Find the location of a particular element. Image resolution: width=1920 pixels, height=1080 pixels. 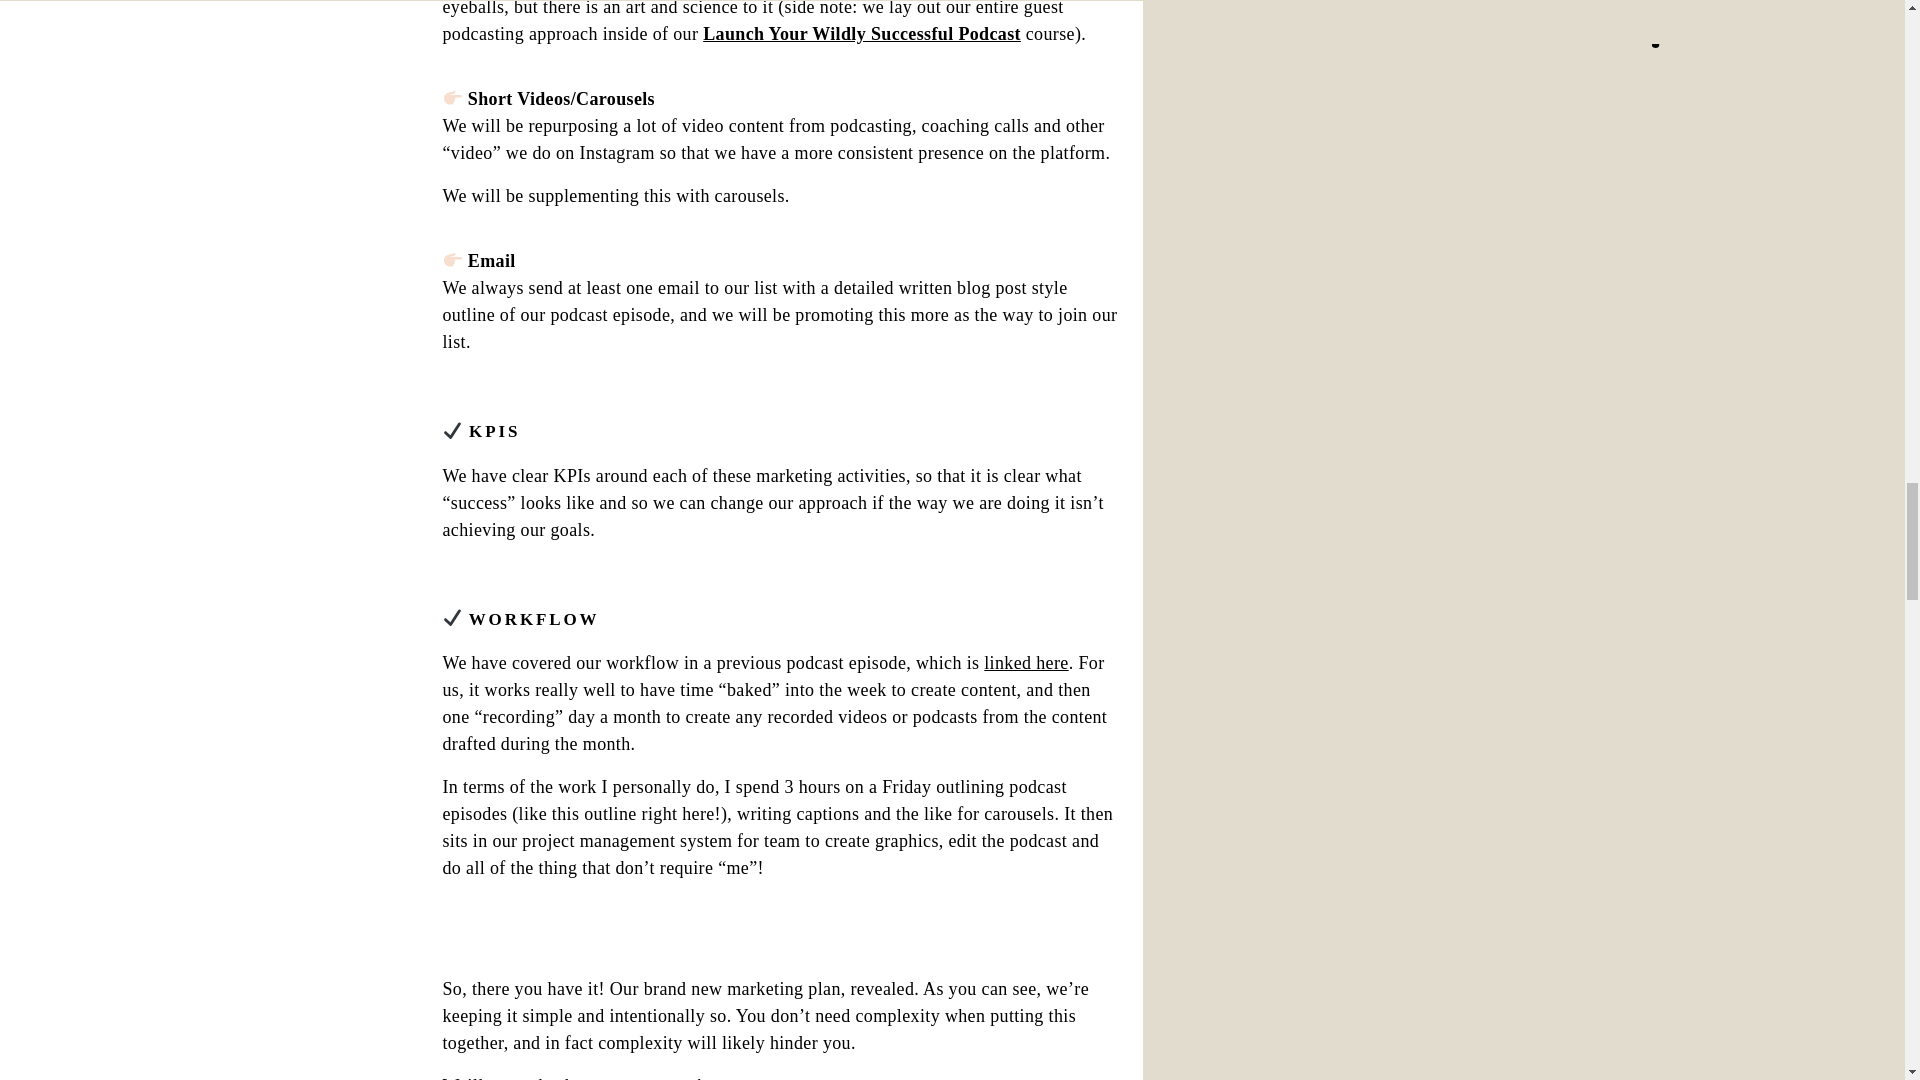

linked here is located at coordinates (1025, 662).